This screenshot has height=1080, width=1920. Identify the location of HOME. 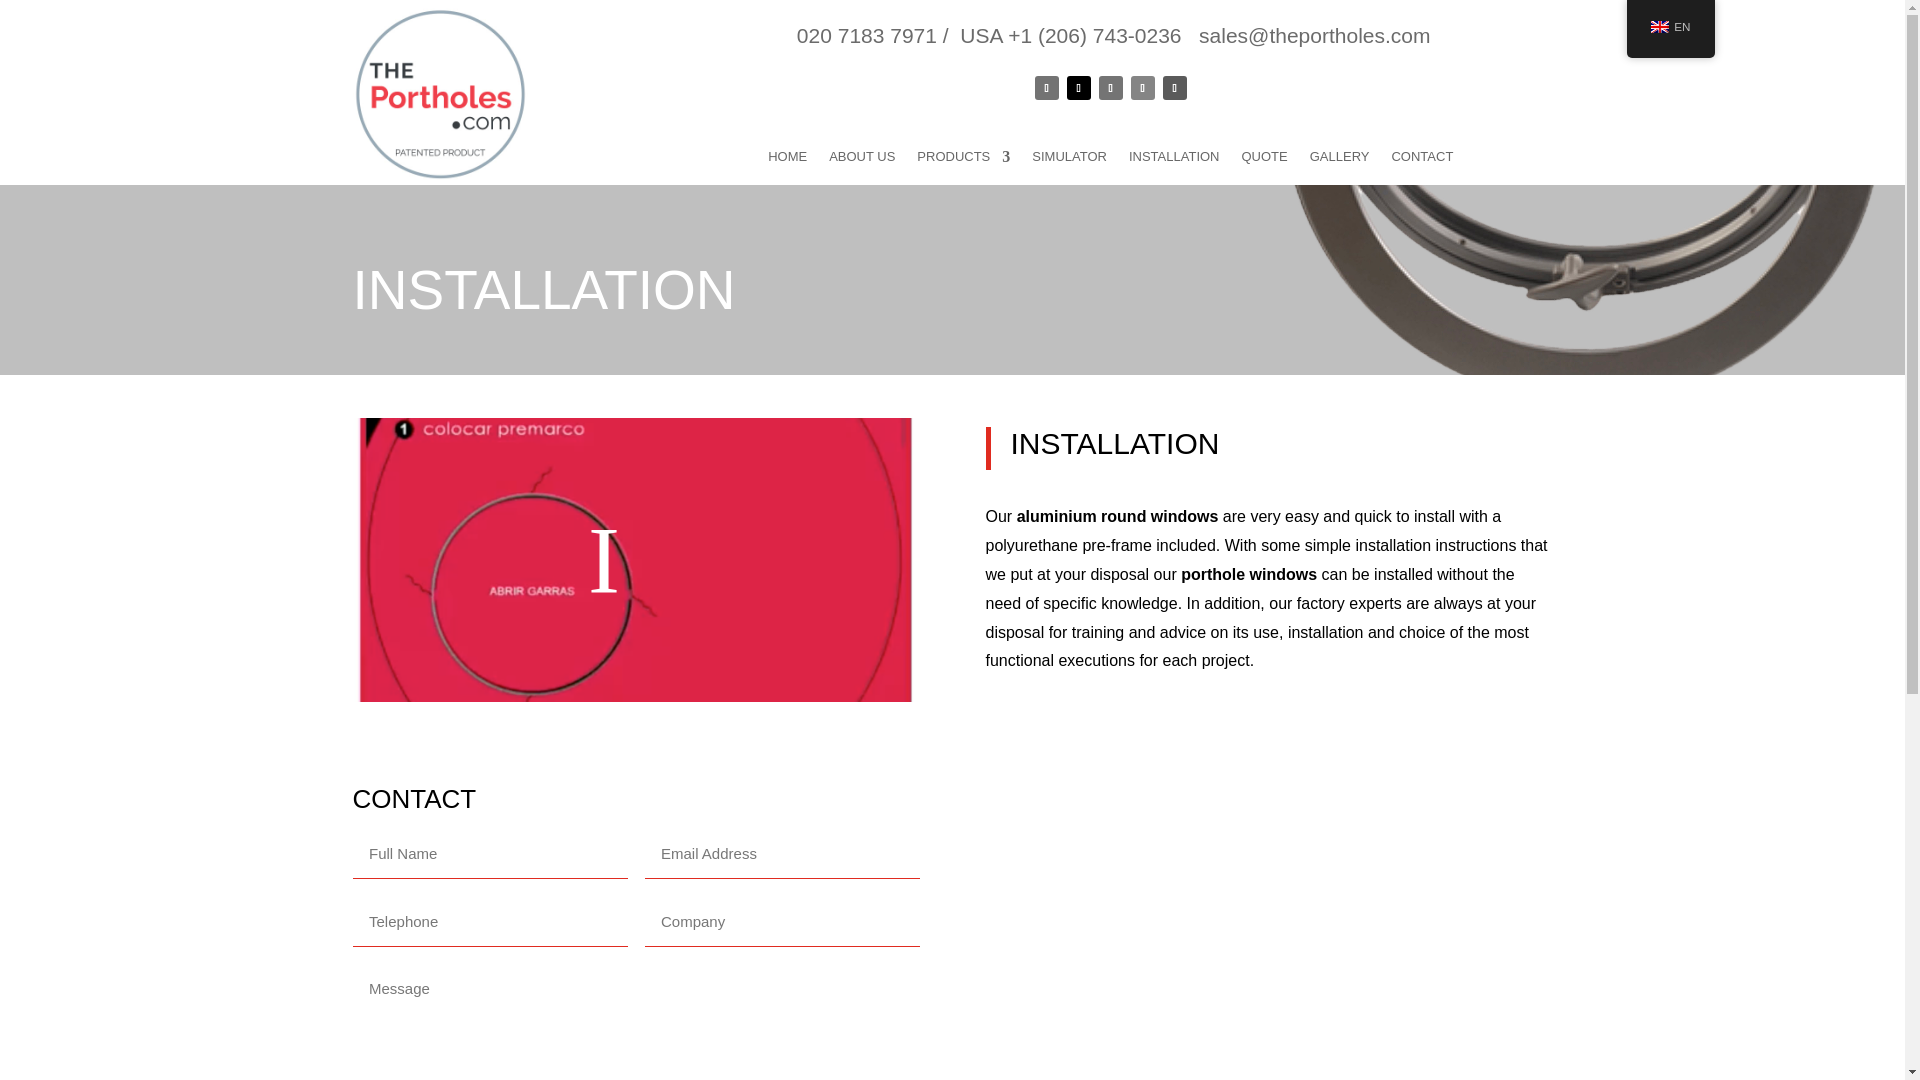
(787, 160).